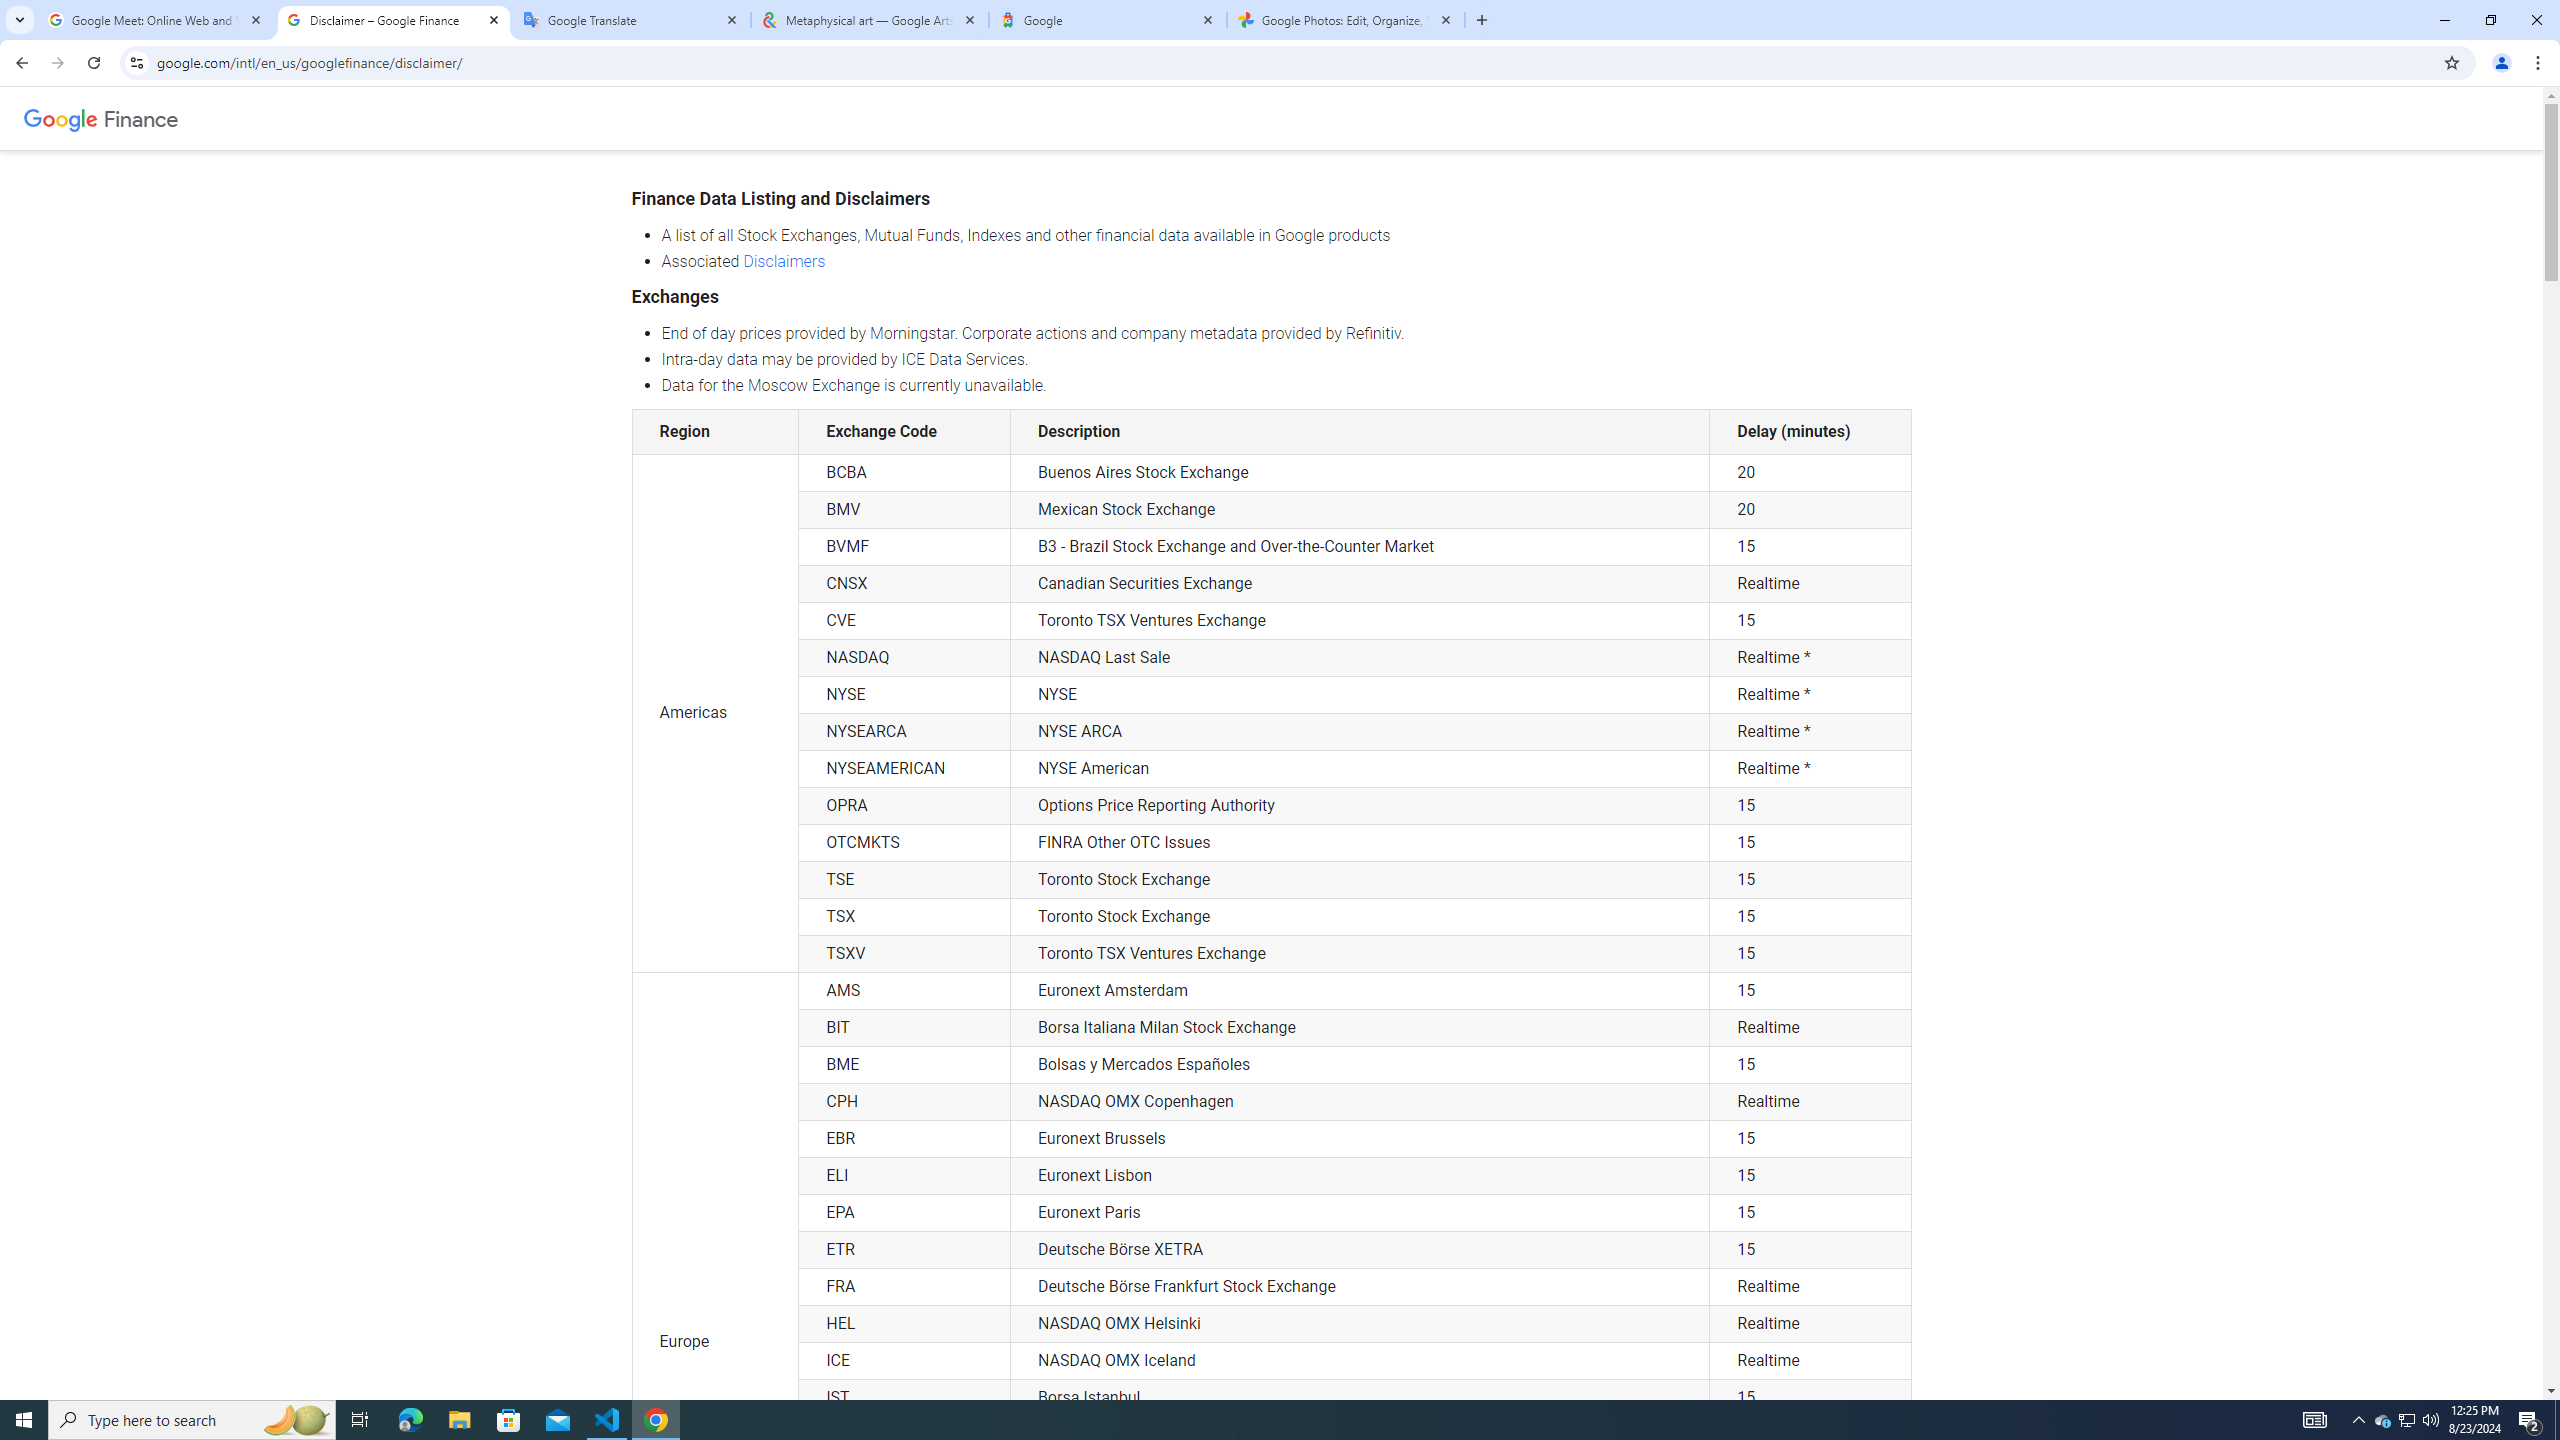 This screenshot has width=2560, height=1440. I want to click on NASDAQ Last Sale, so click(1360, 658).